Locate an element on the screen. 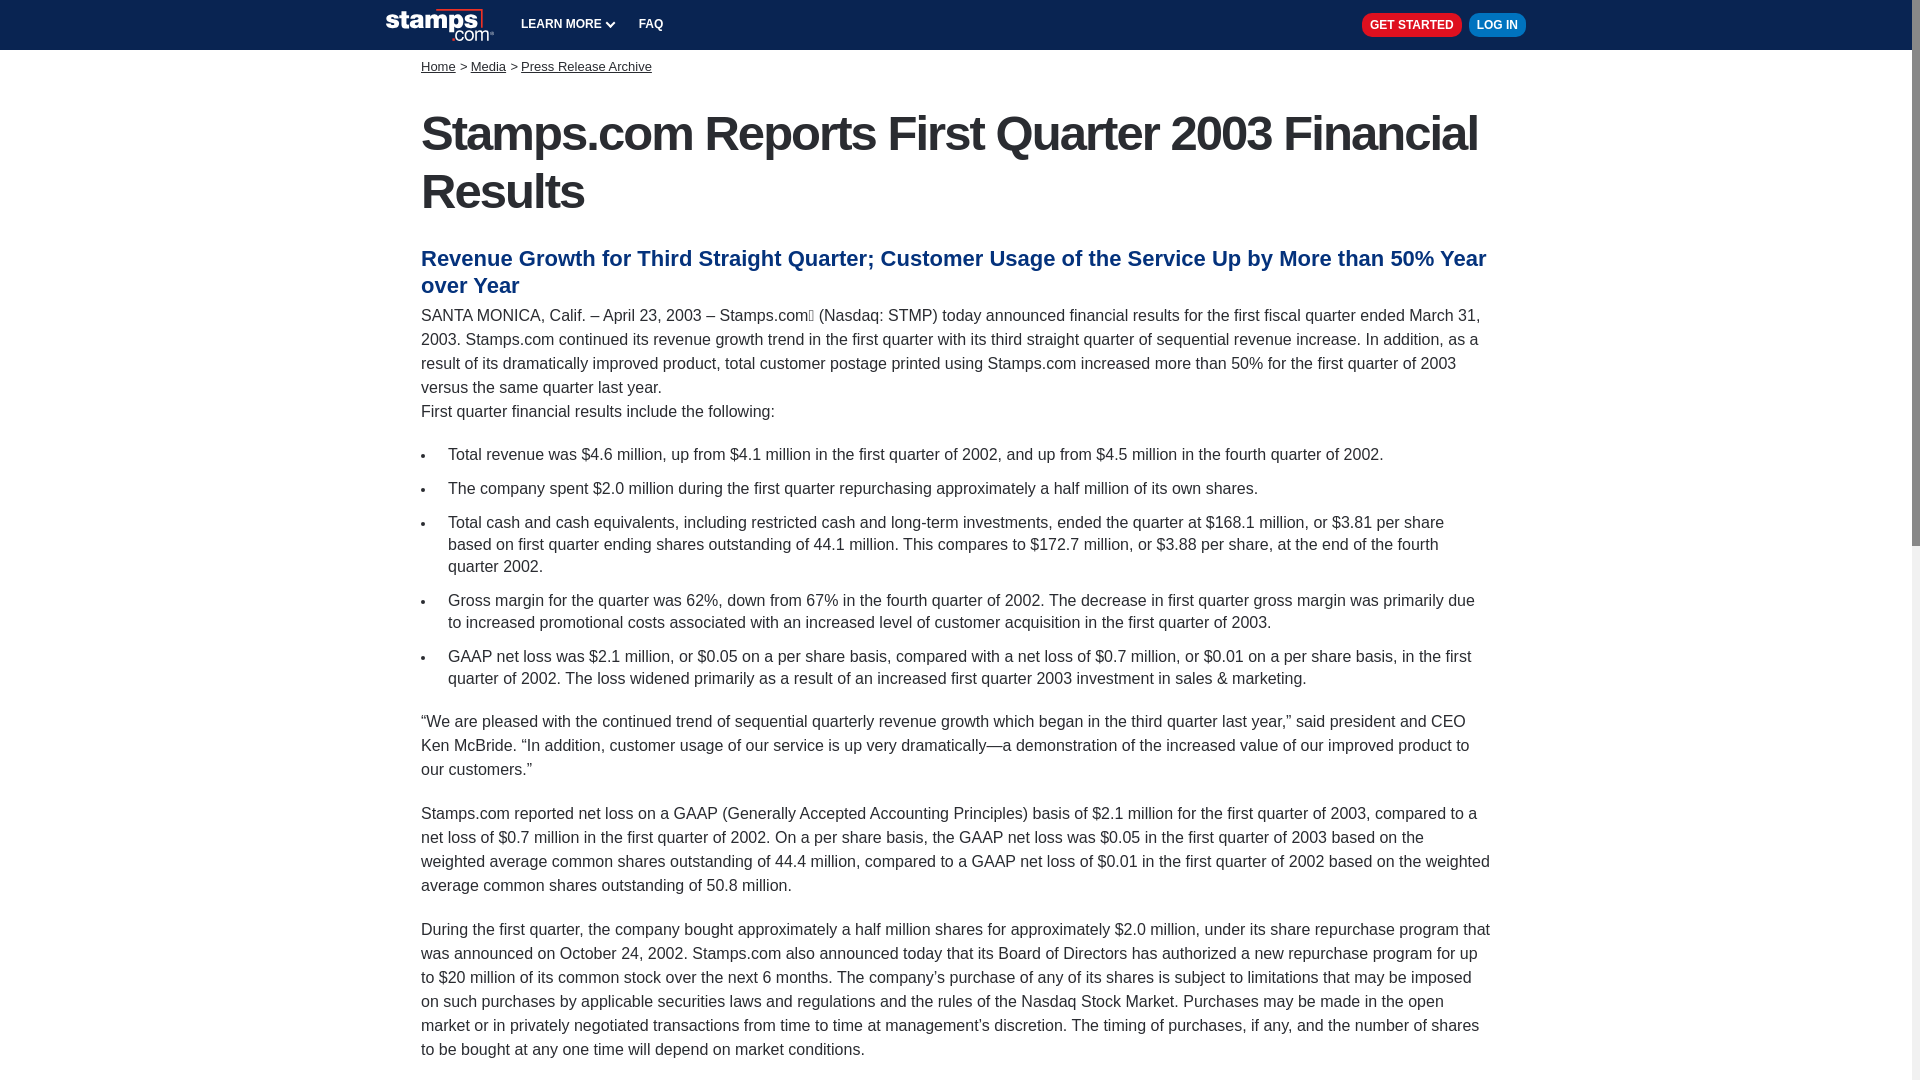 The width and height of the screenshot is (1920, 1080). Media is located at coordinates (488, 66).